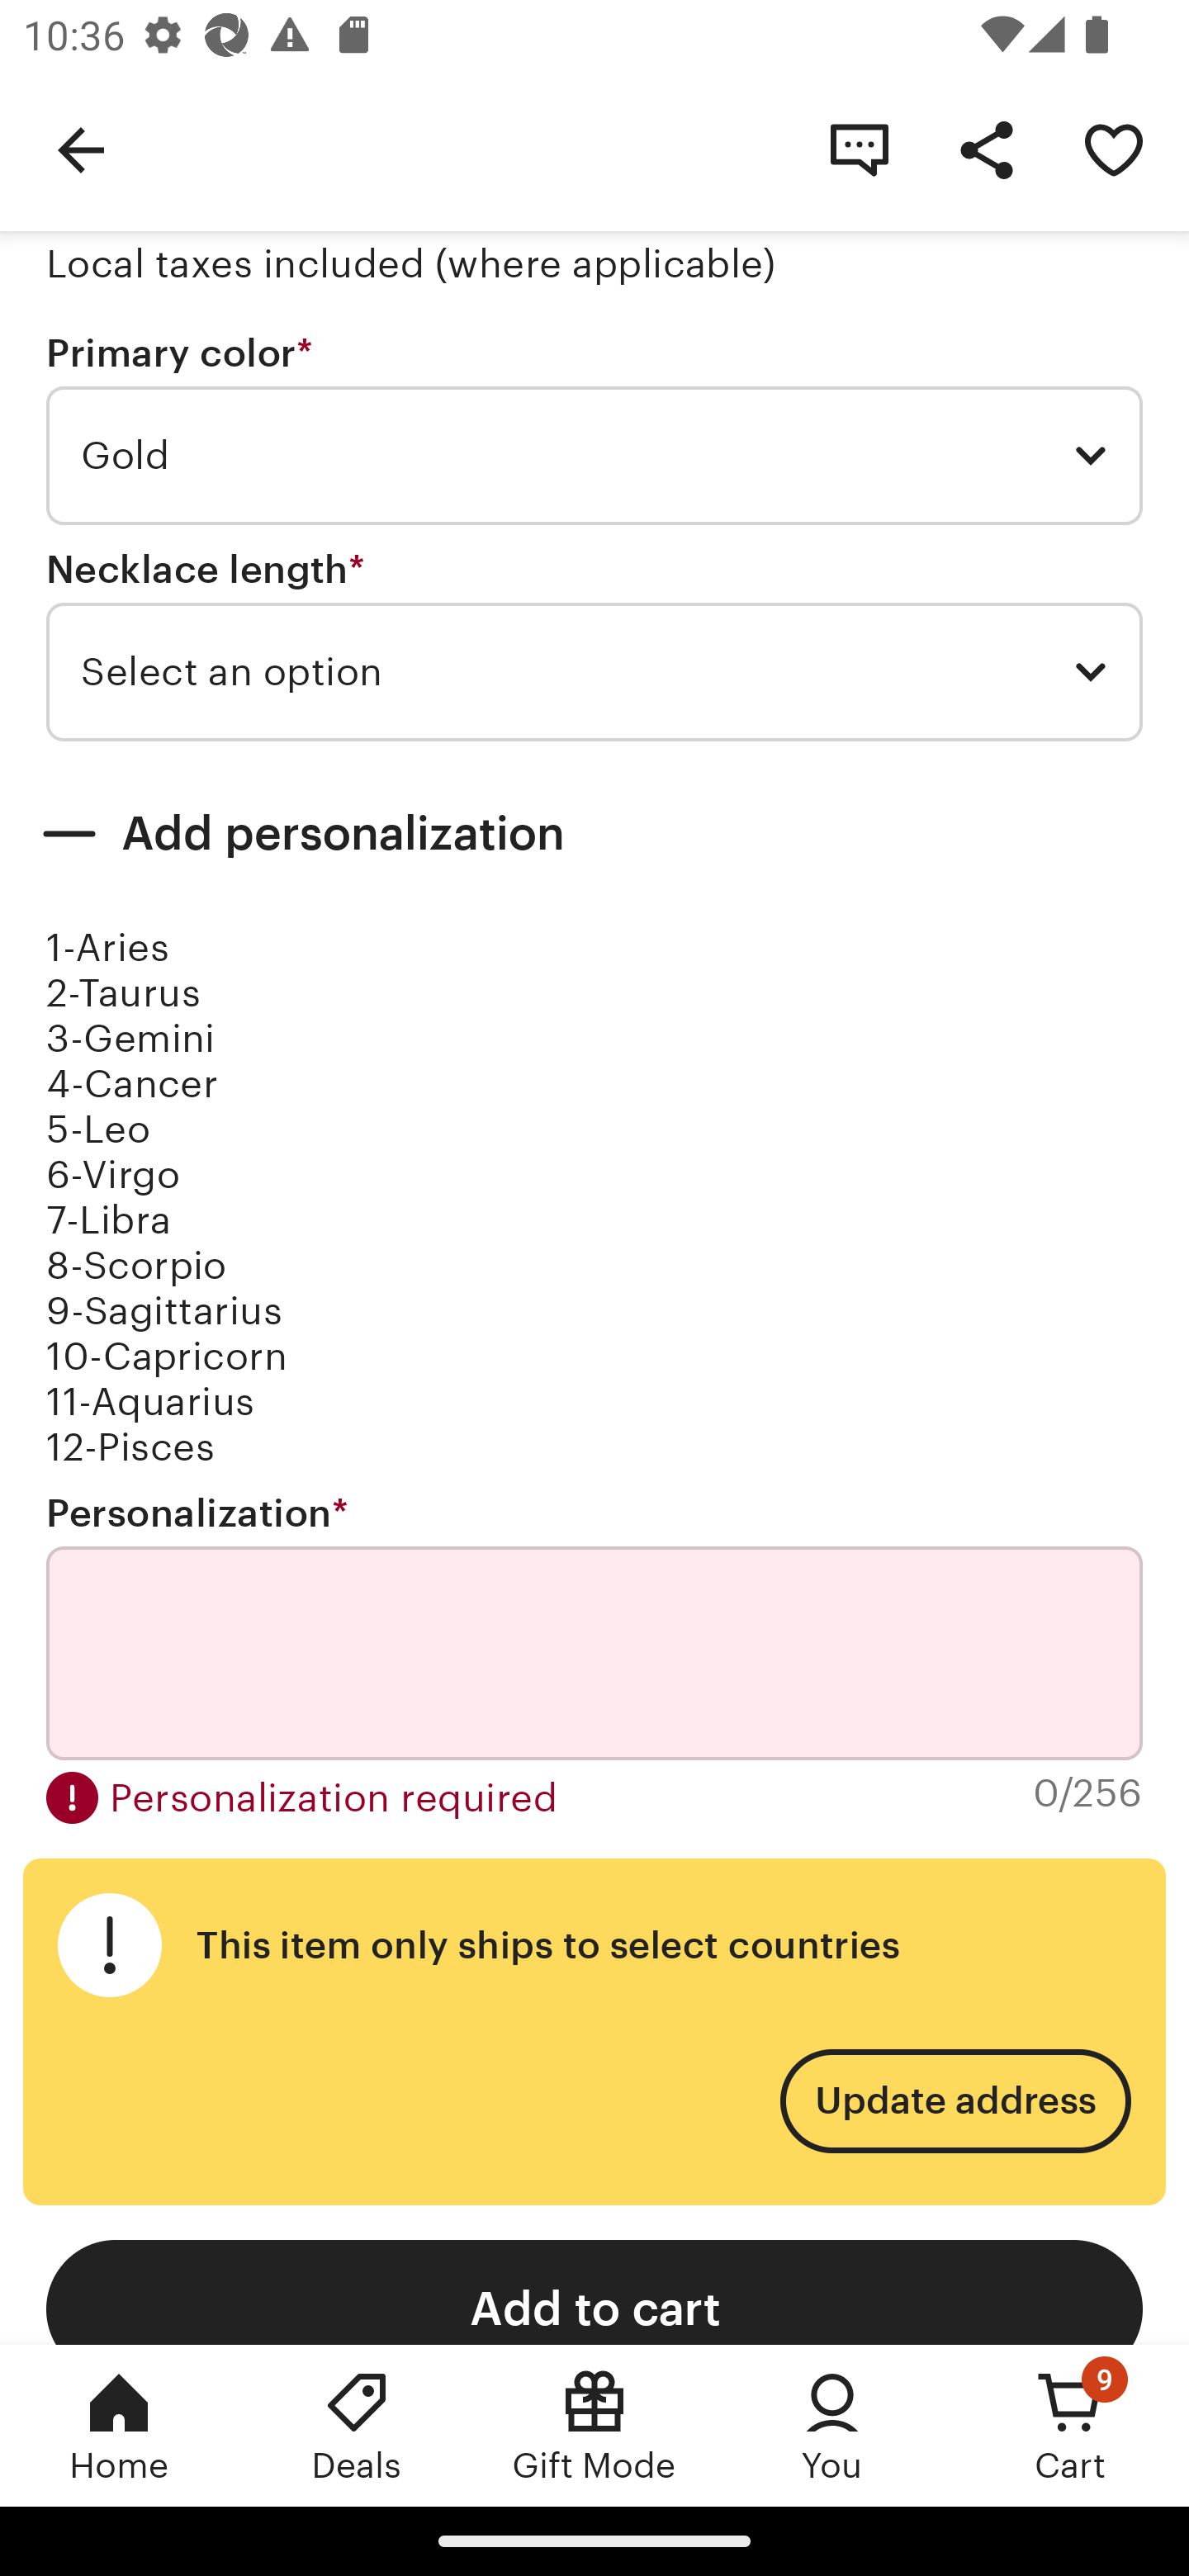 This screenshot has width=1189, height=2576. Describe the element at coordinates (594, 834) in the screenshot. I see `Add personalization Add personalization Required` at that location.